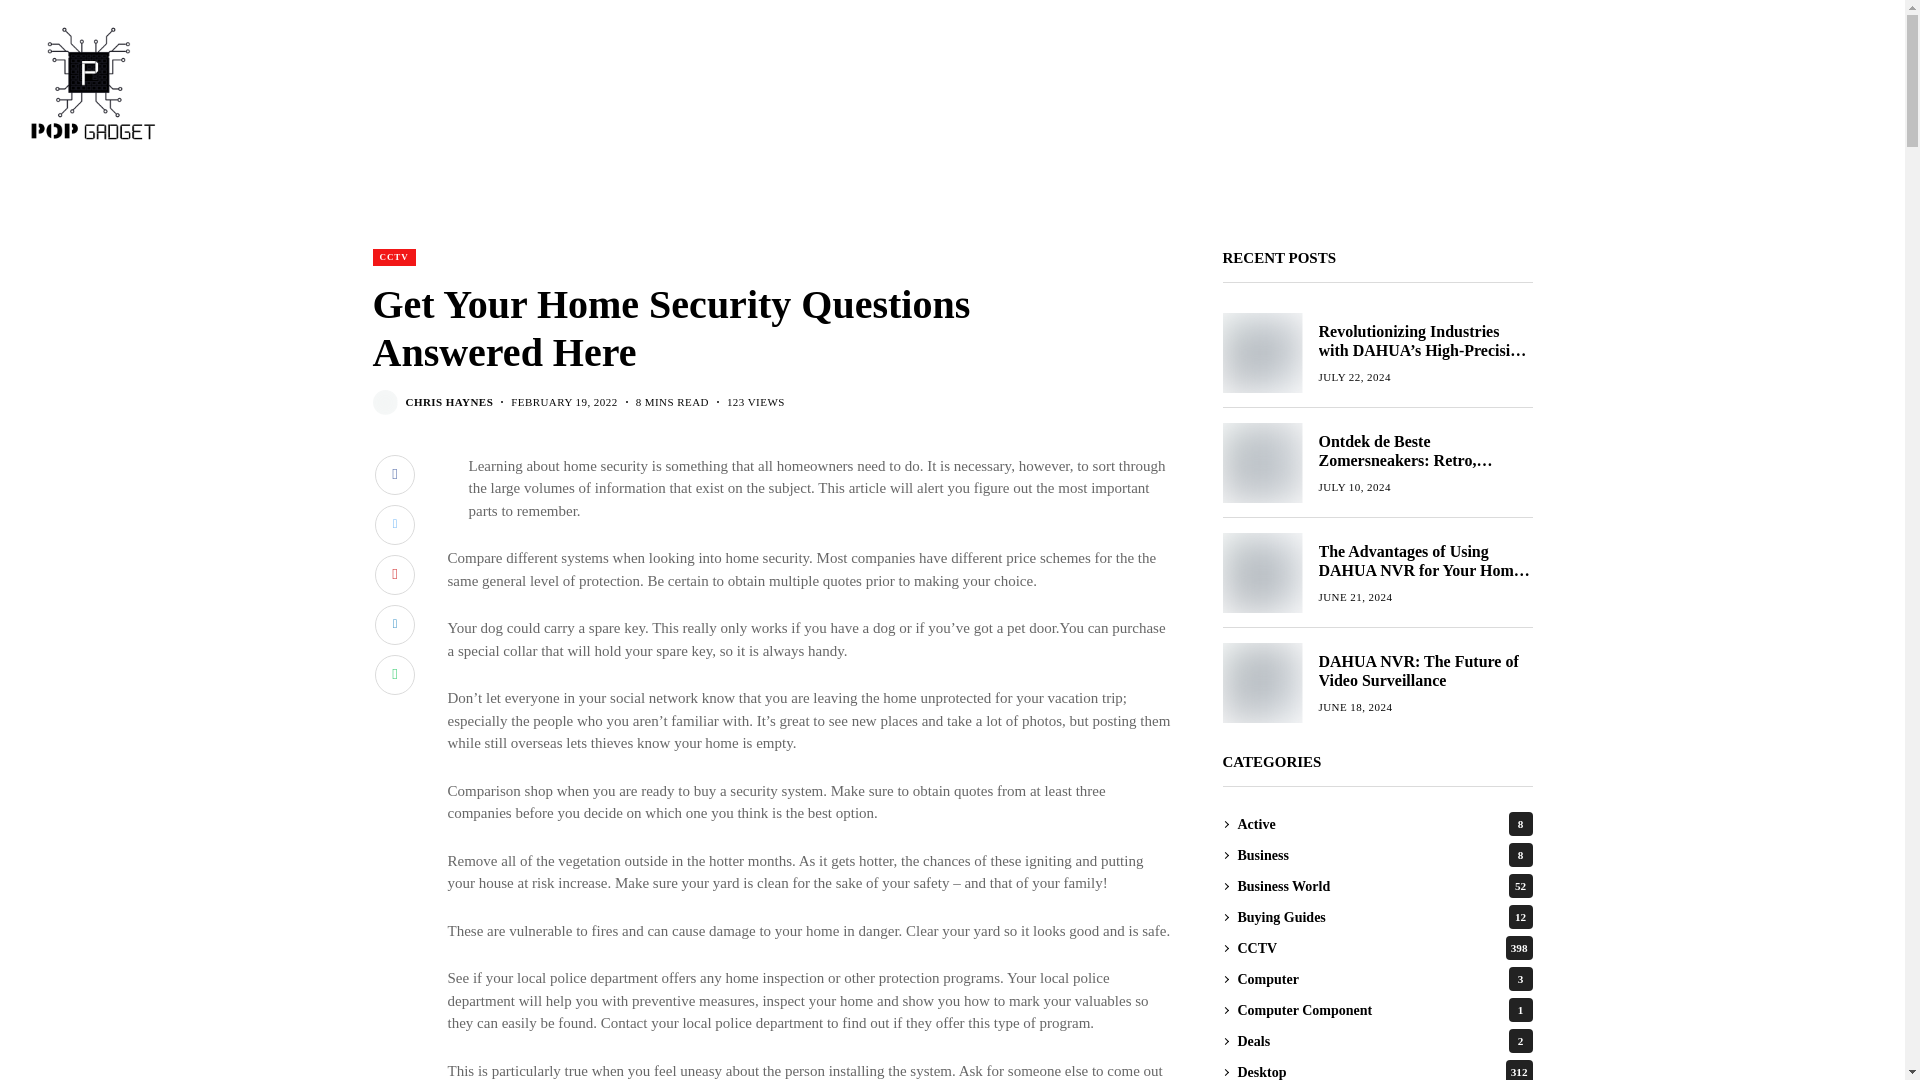 Image resolution: width=1920 pixels, height=1080 pixels. I want to click on CCTV, so click(523, 186).